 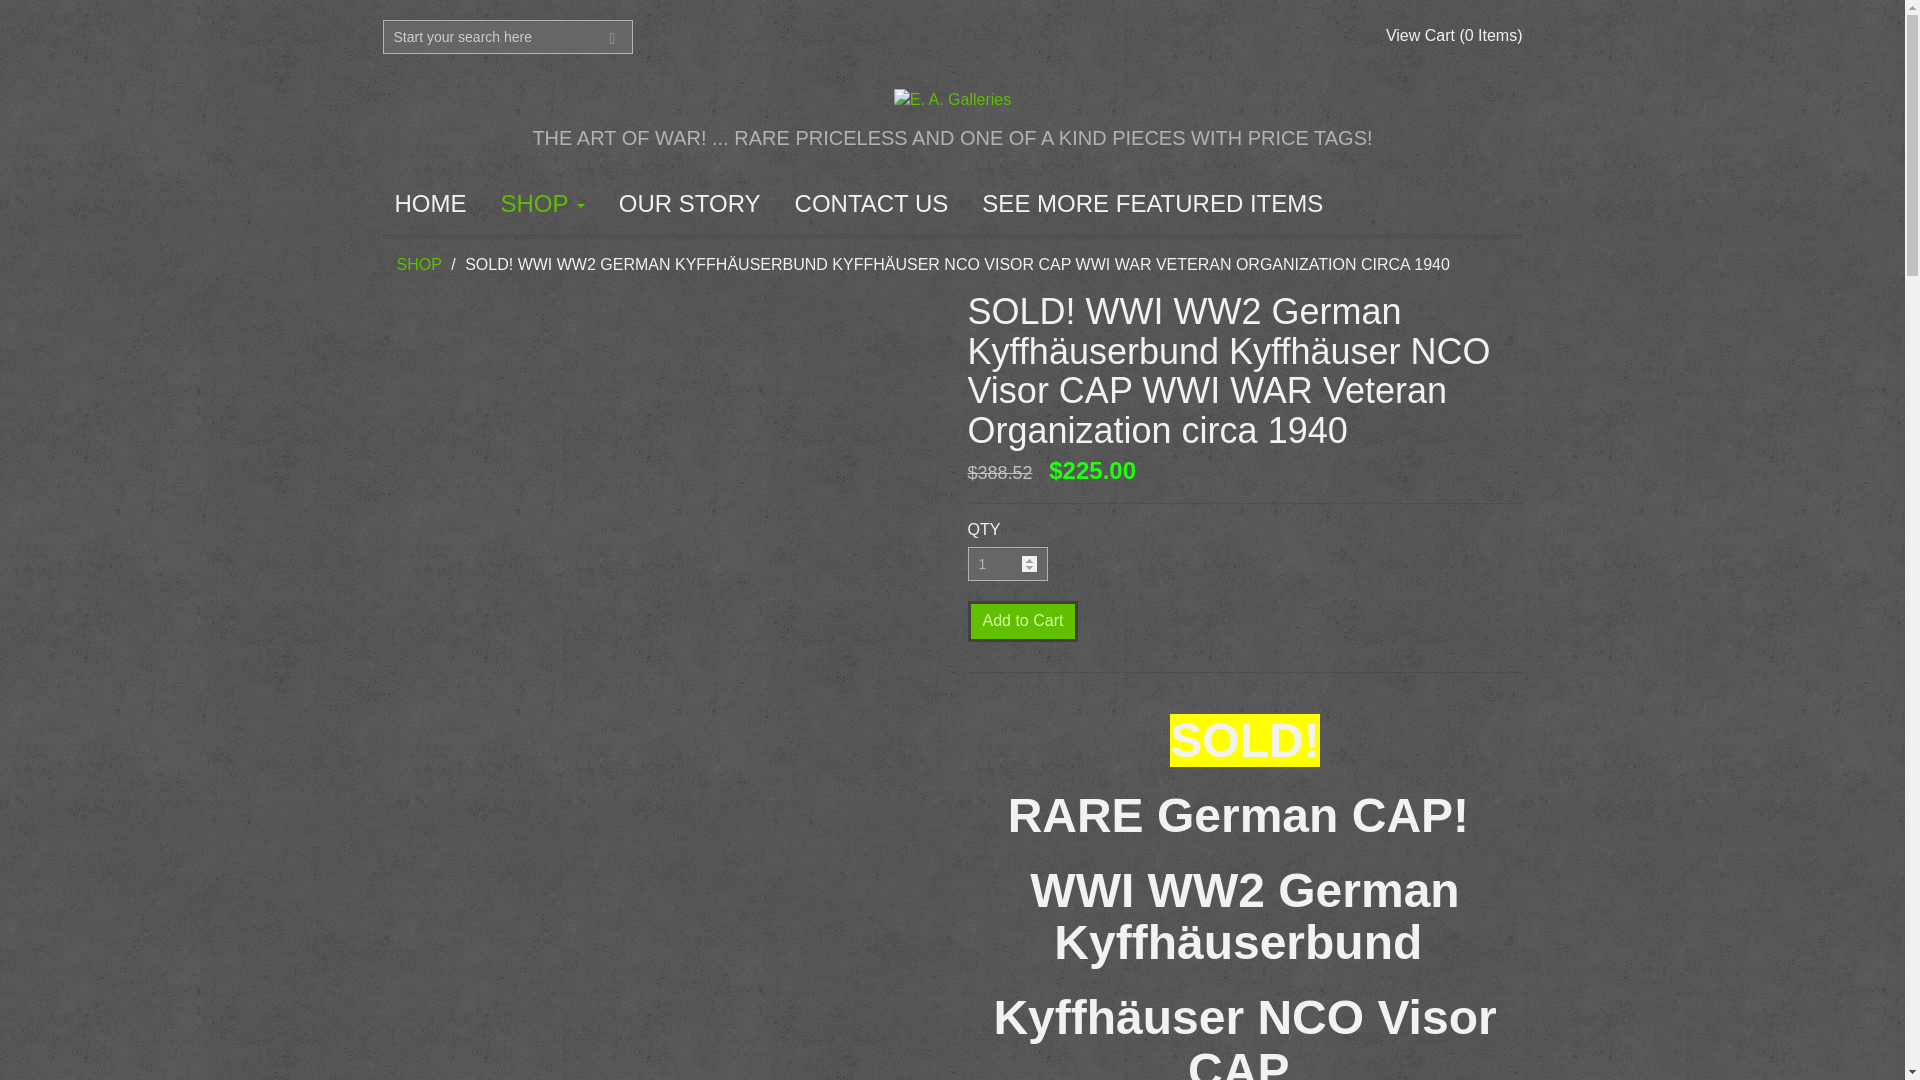 What do you see at coordinates (872, 203) in the screenshot?
I see `CONTACT US` at bounding box center [872, 203].